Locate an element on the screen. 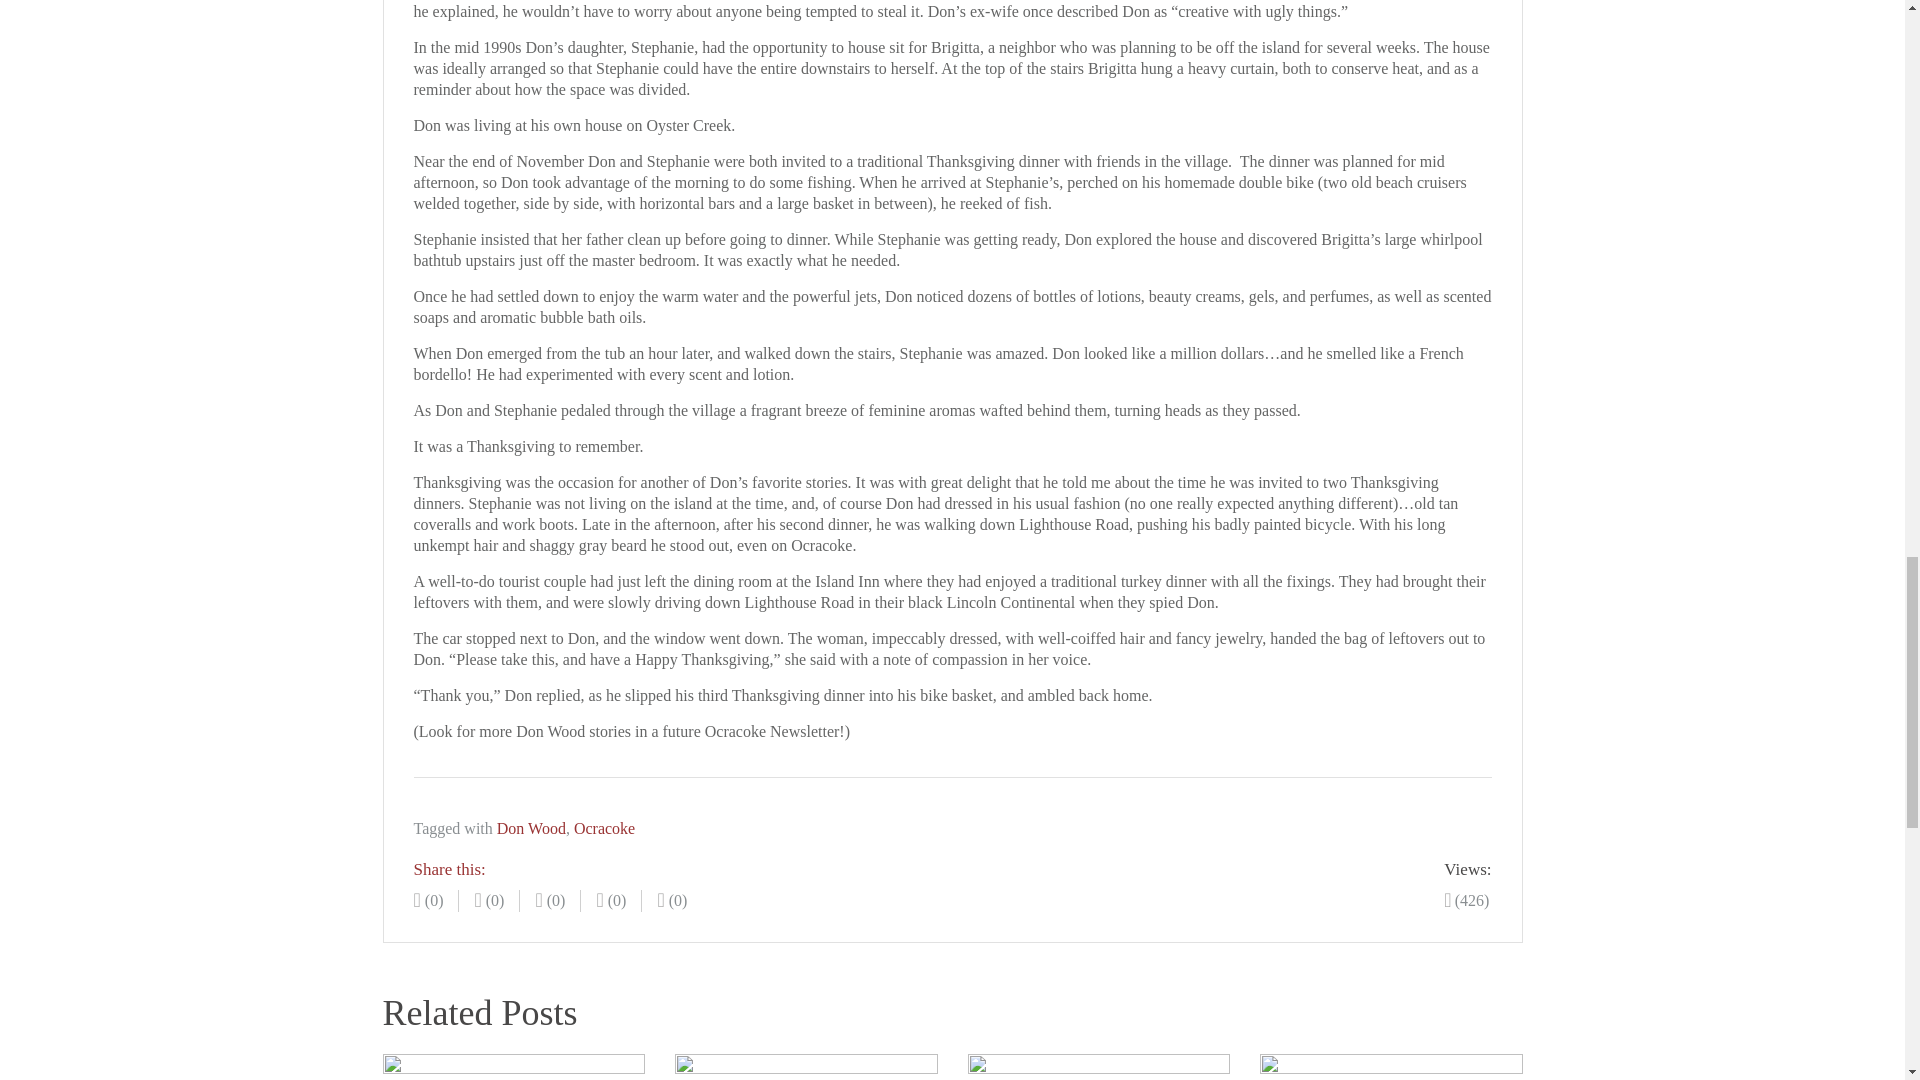 The image size is (1920, 1080). Don Wood is located at coordinates (532, 828).